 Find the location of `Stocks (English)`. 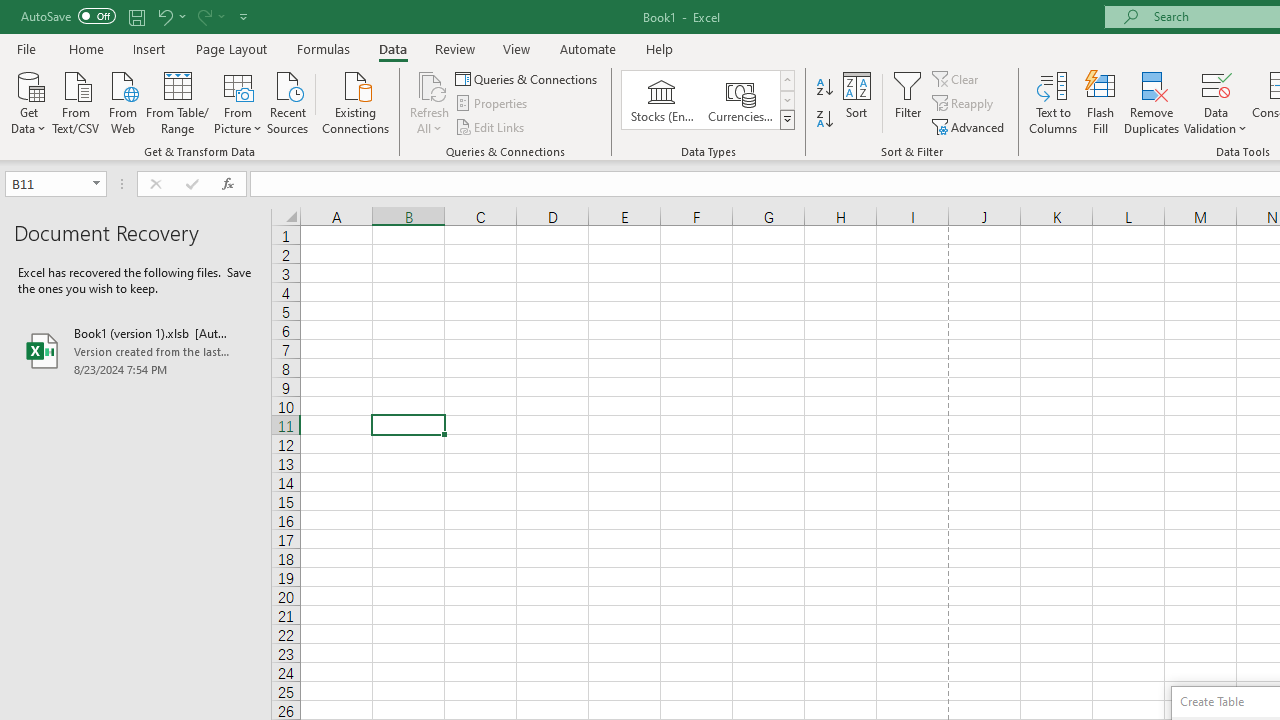

Stocks (English) is located at coordinates (662, 100).